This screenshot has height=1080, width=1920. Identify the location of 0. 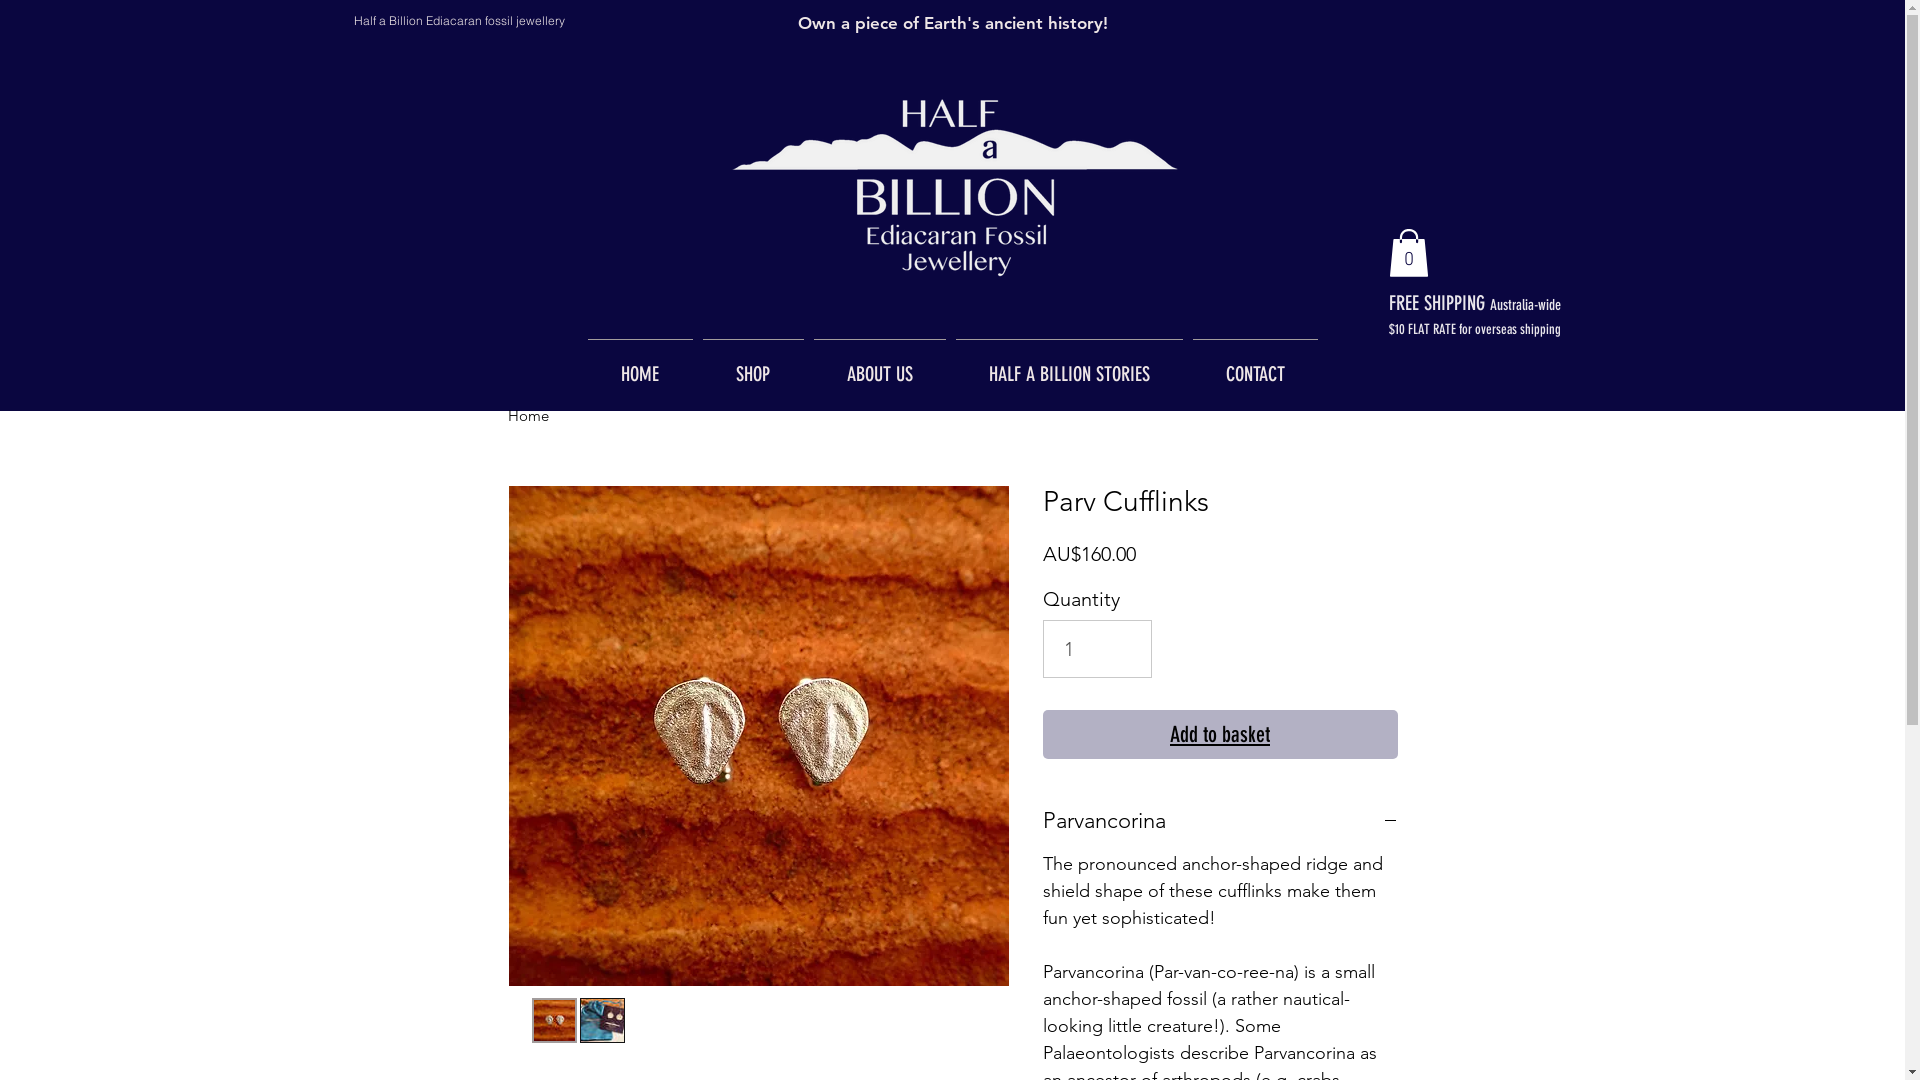
(1408, 253).